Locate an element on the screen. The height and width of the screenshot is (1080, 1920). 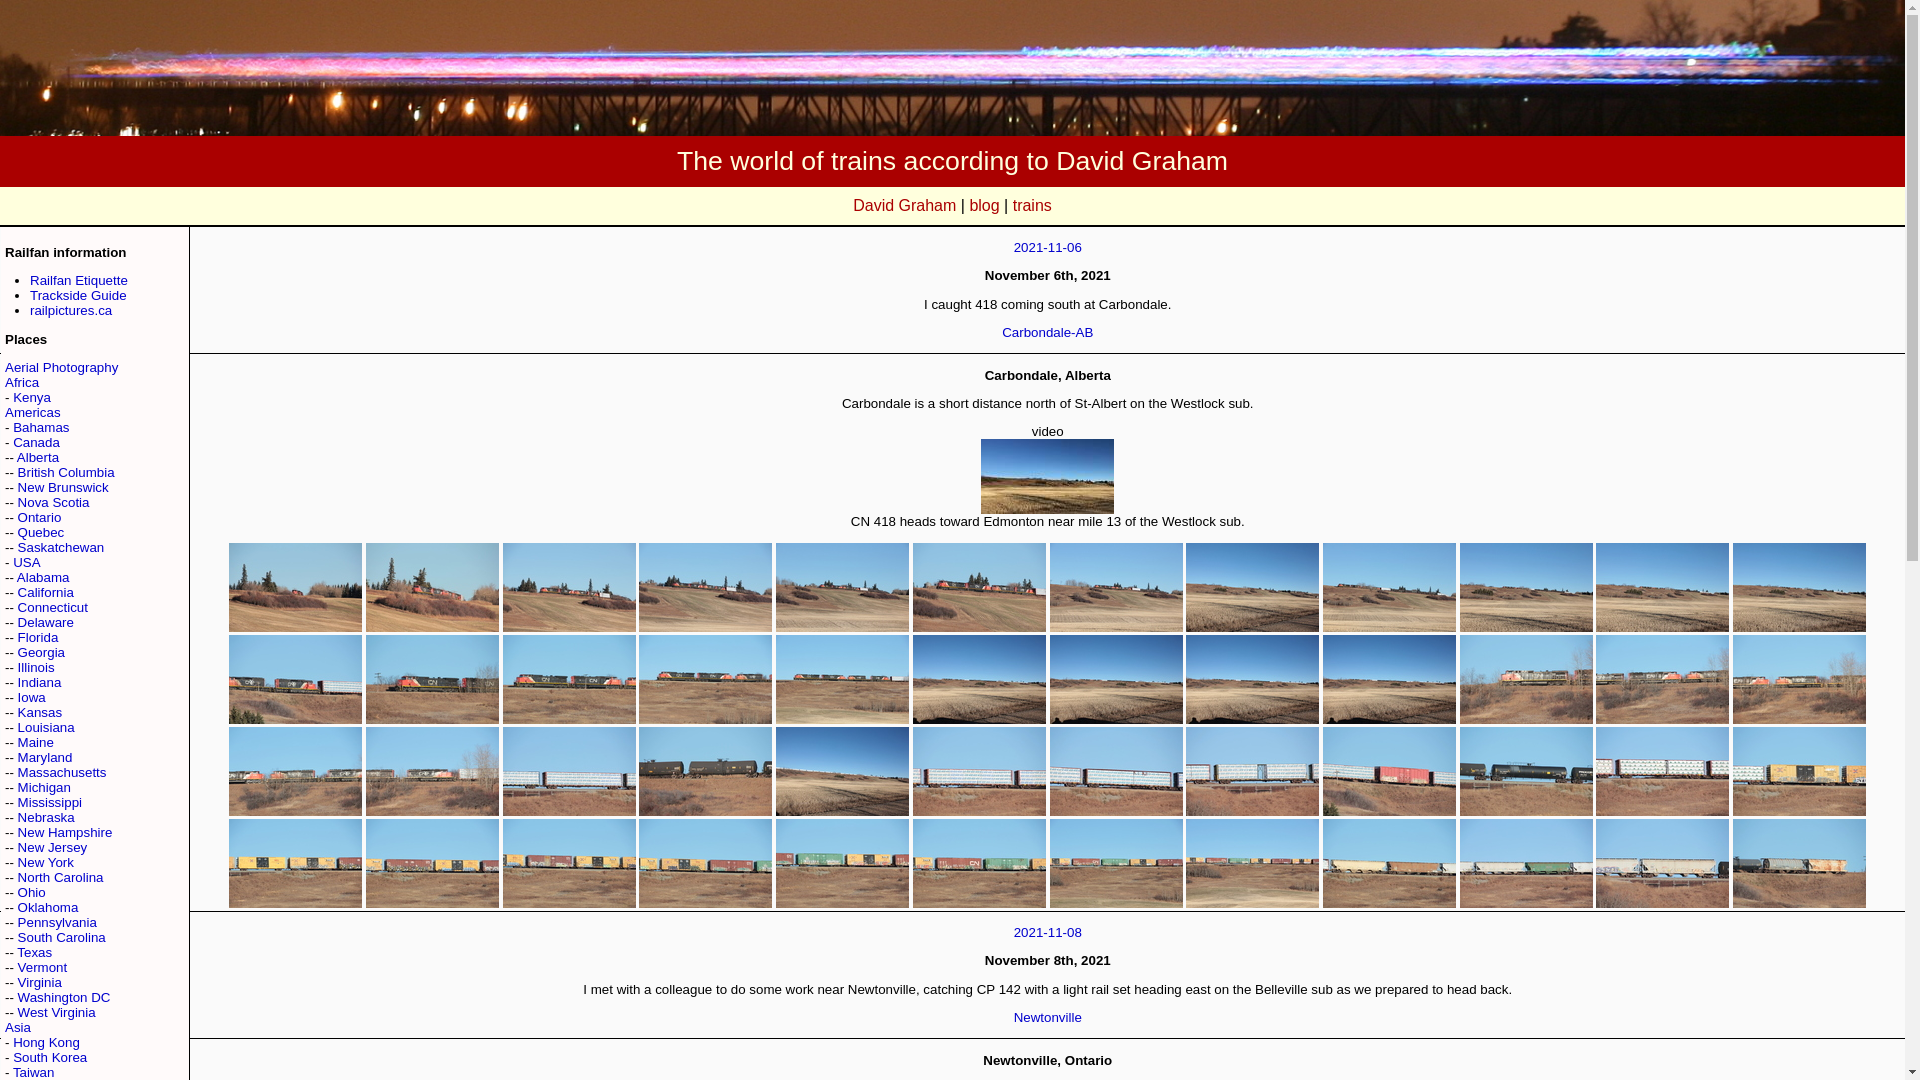
Iowa is located at coordinates (32, 698).